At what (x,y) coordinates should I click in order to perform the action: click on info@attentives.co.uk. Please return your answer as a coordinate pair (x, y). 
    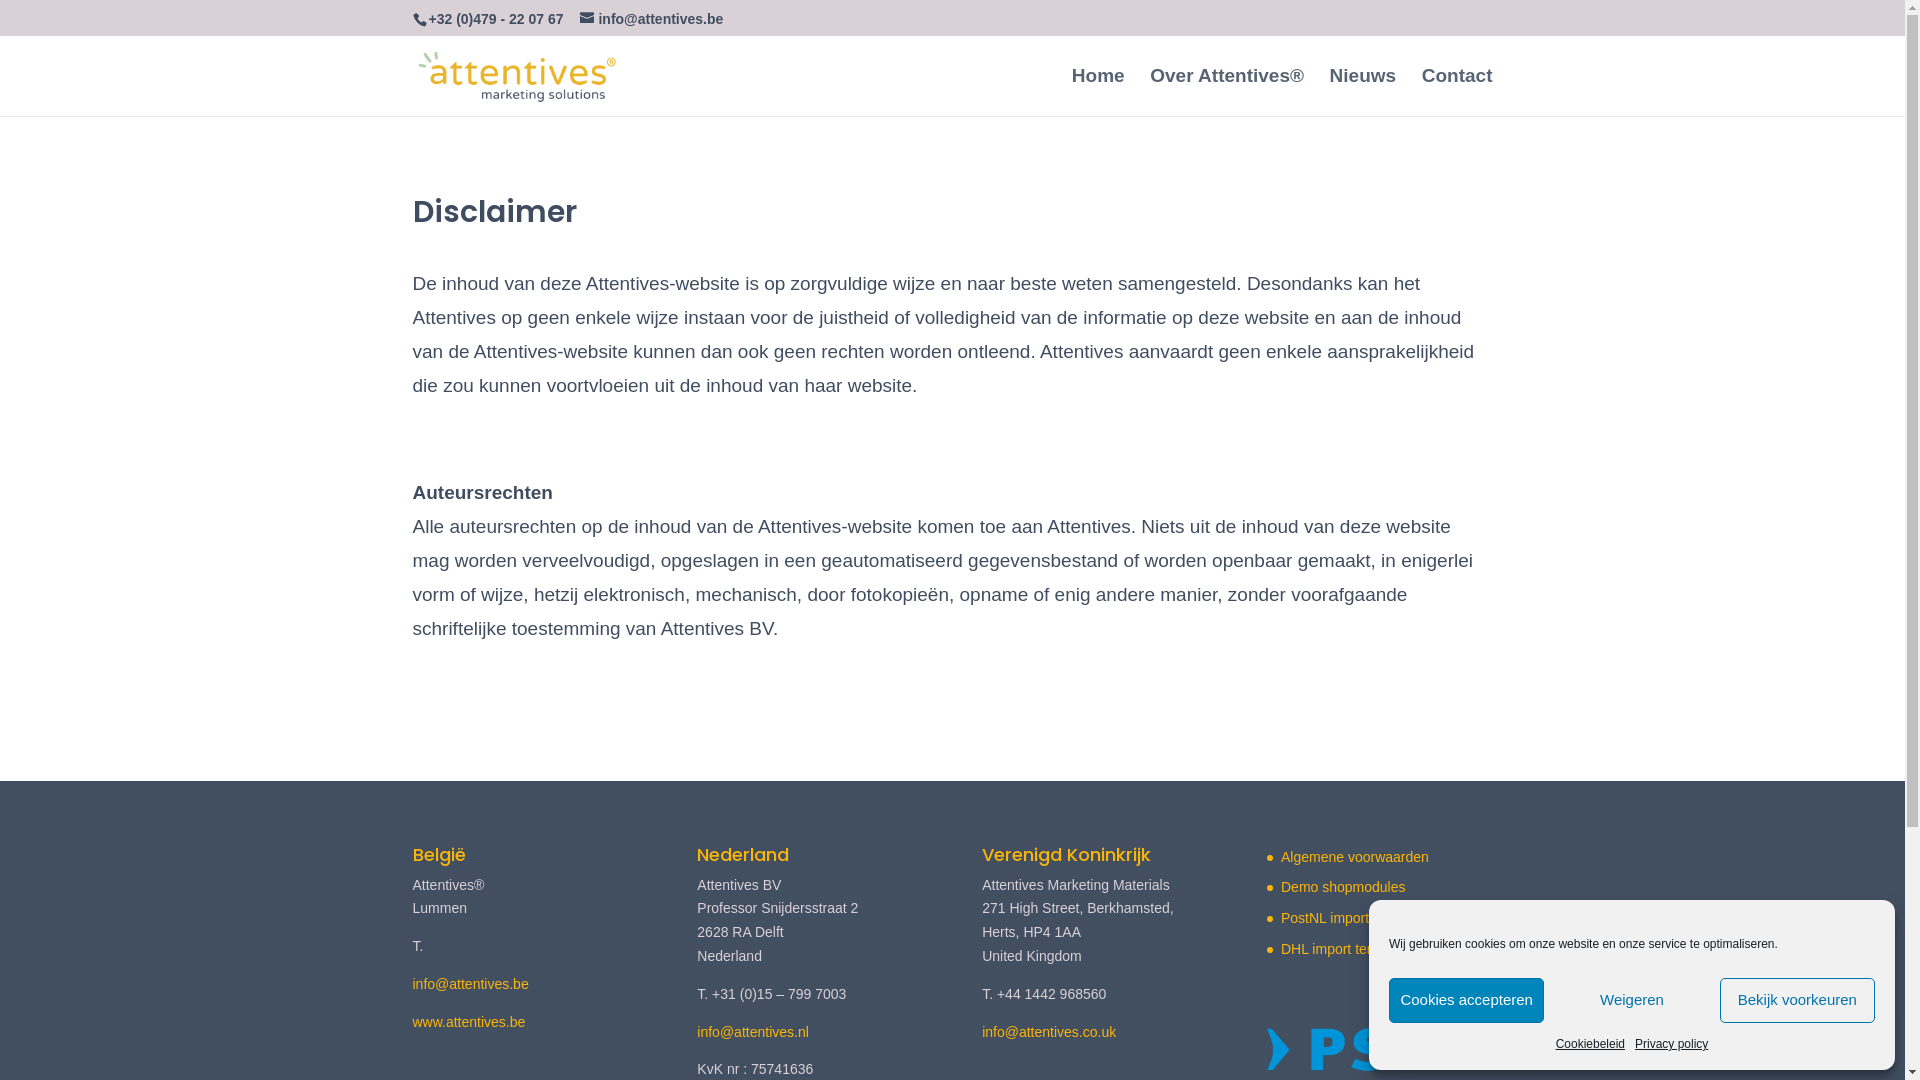
    Looking at the image, I should click on (1049, 1032).